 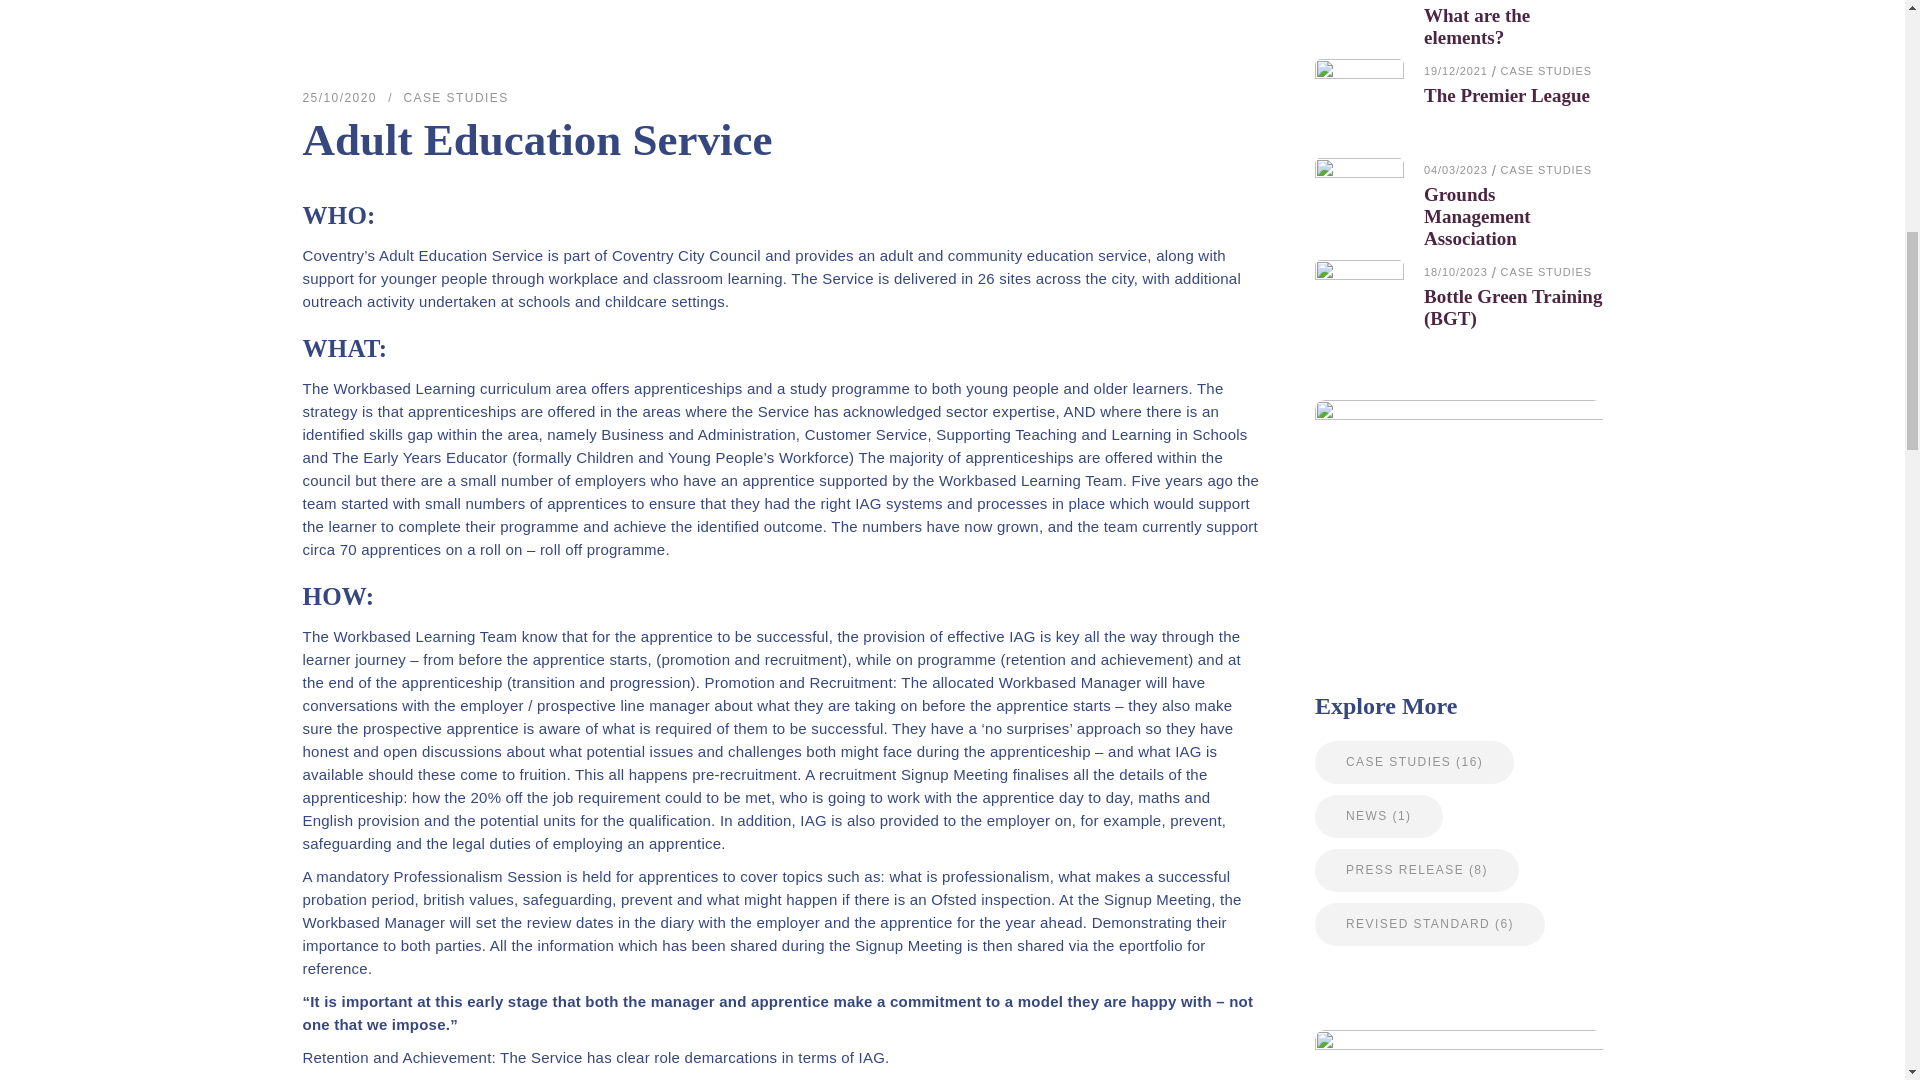 What do you see at coordinates (1359, 103) in the screenshot?
I see `The Premier League` at bounding box center [1359, 103].